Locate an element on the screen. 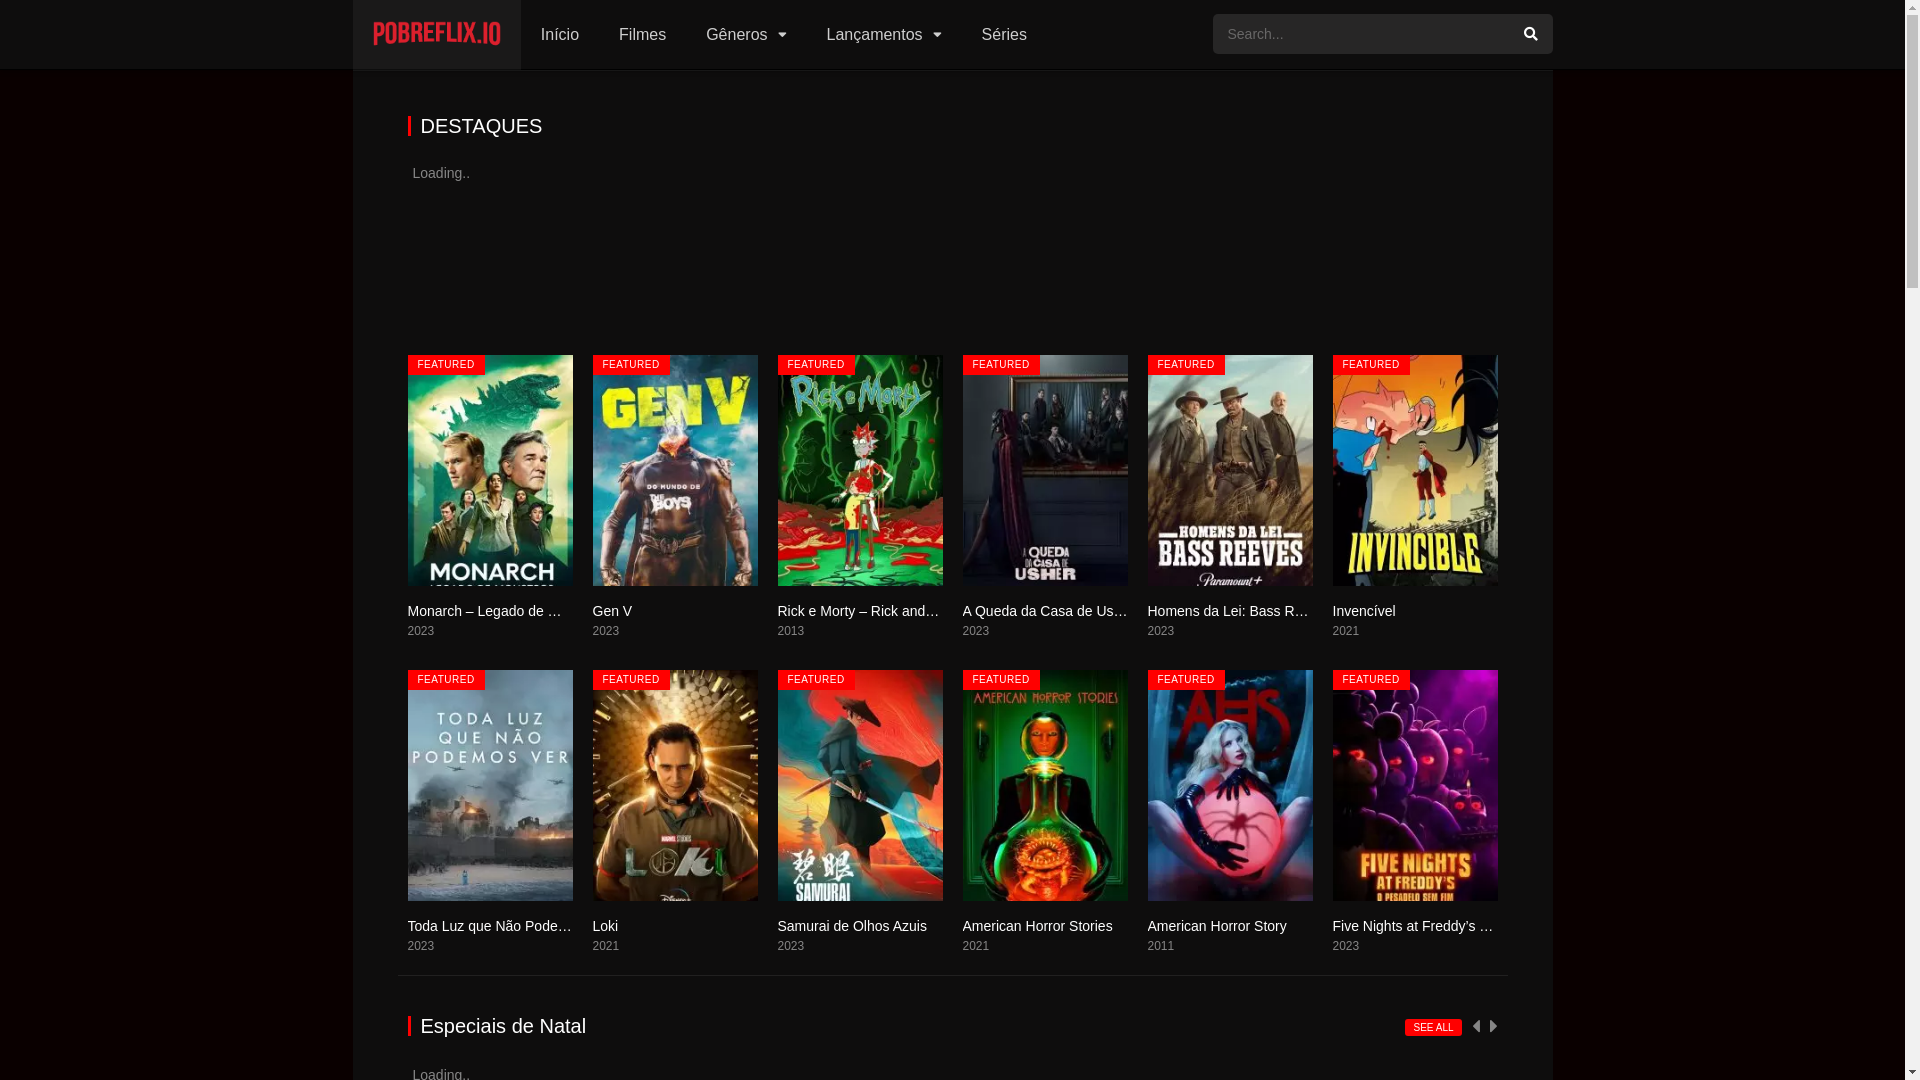 The width and height of the screenshot is (1920, 1080). Gen V is located at coordinates (612, 611).